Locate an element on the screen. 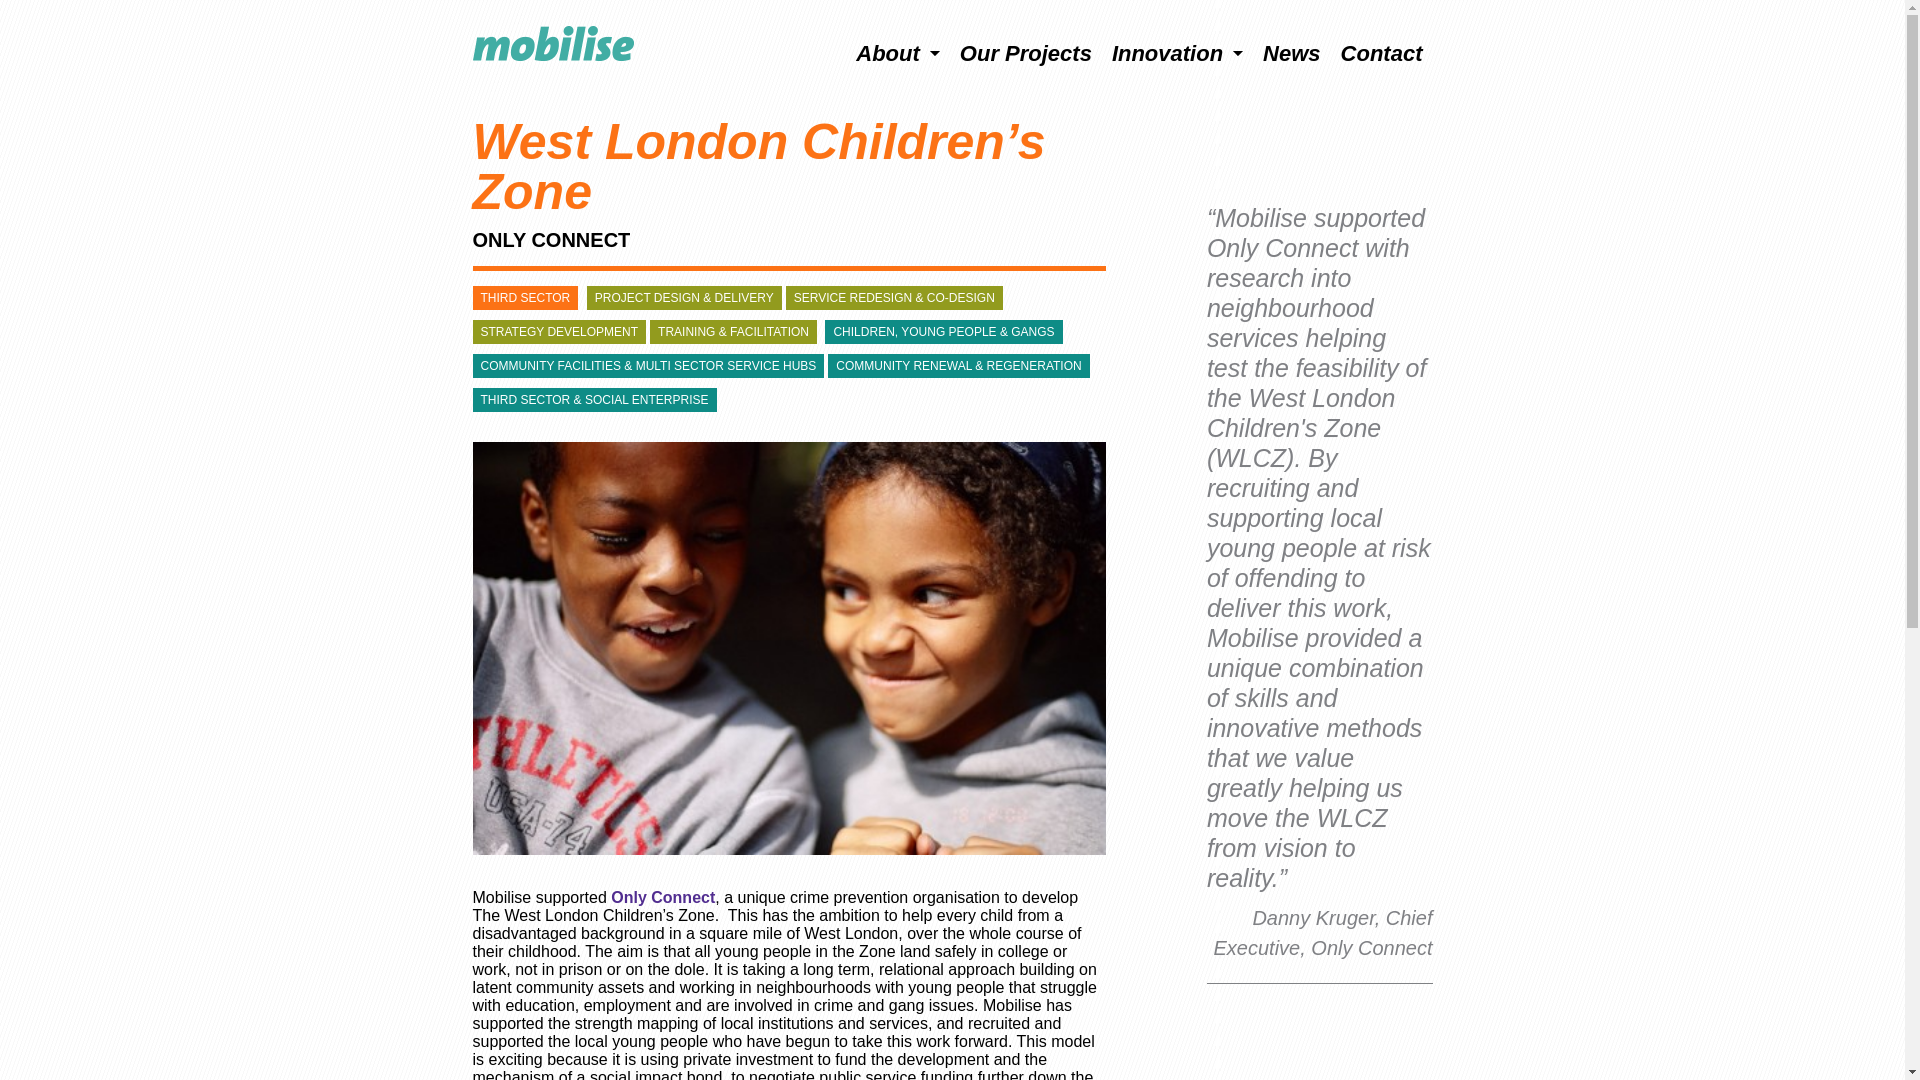 This screenshot has width=1920, height=1080. Contact is located at coordinates (1381, 53).